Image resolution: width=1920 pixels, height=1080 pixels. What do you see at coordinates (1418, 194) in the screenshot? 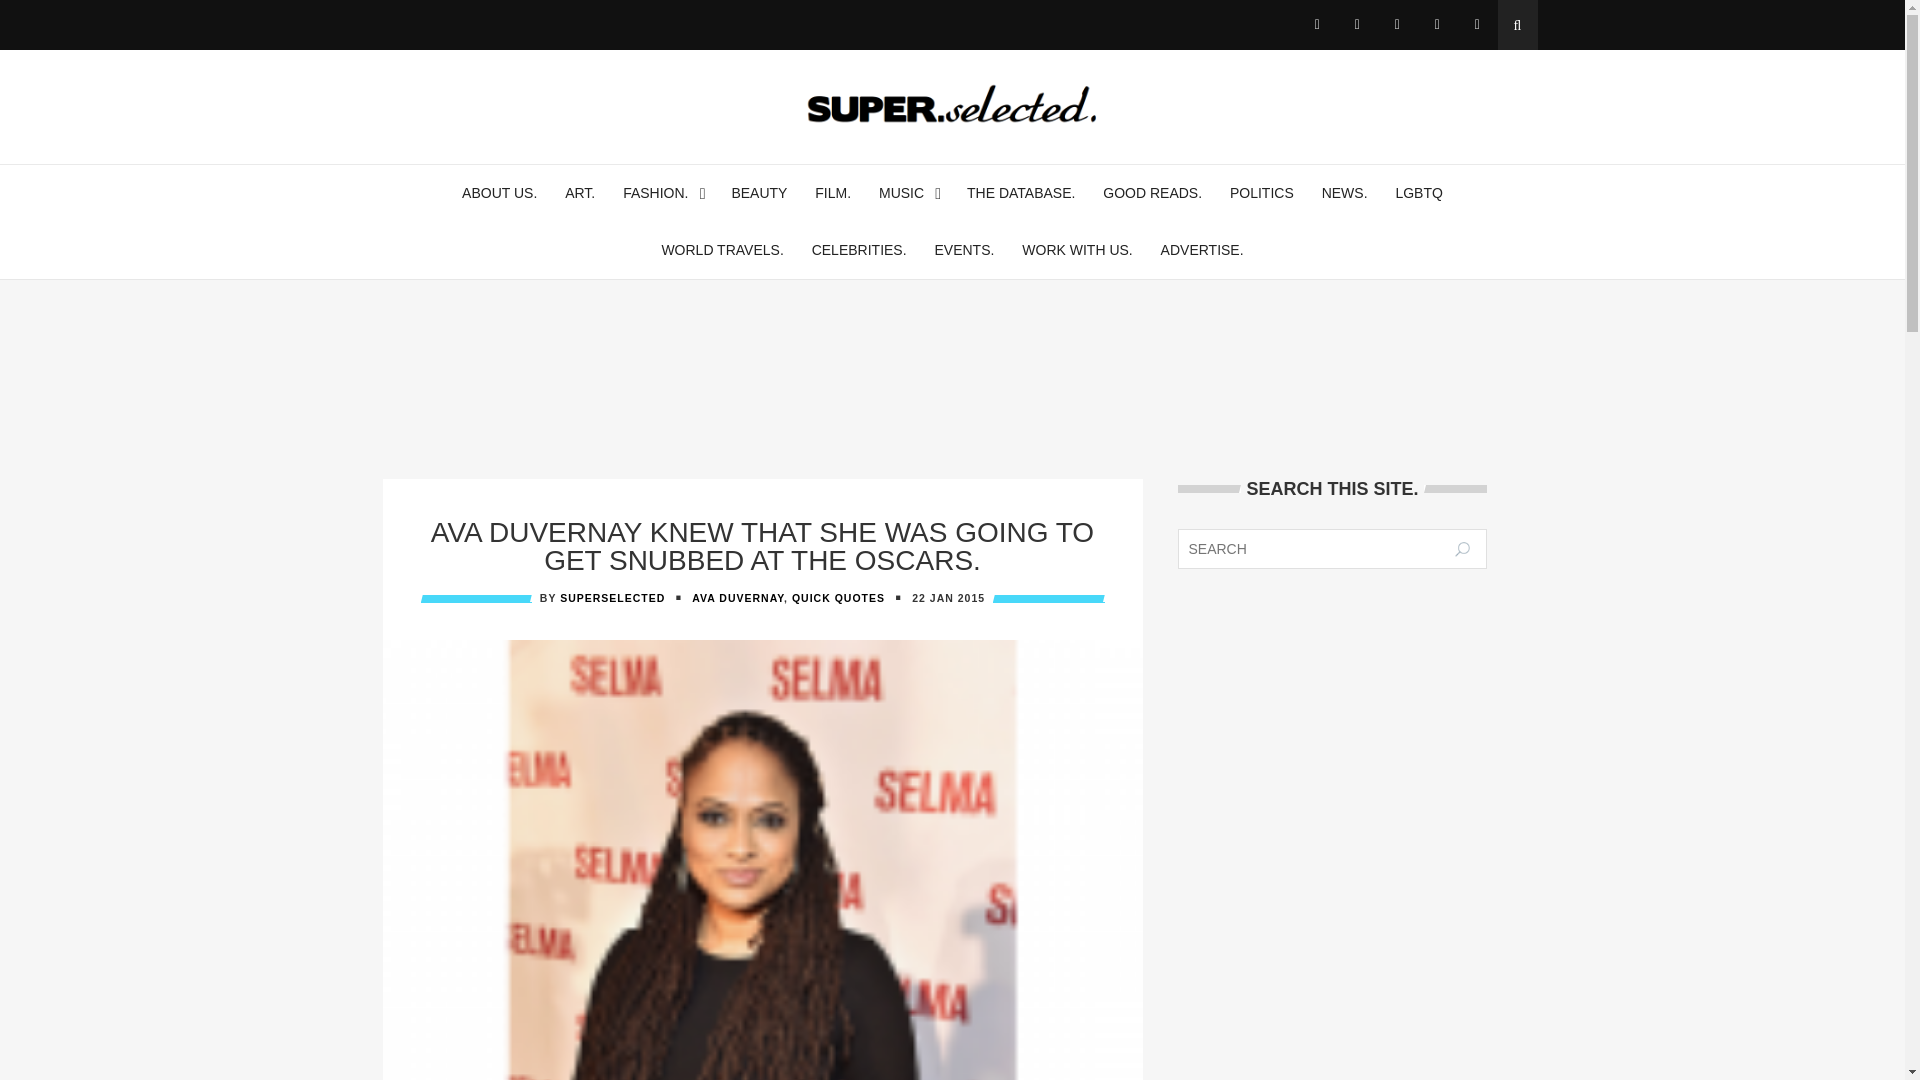
I see `LGBTQ` at bounding box center [1418, 194].